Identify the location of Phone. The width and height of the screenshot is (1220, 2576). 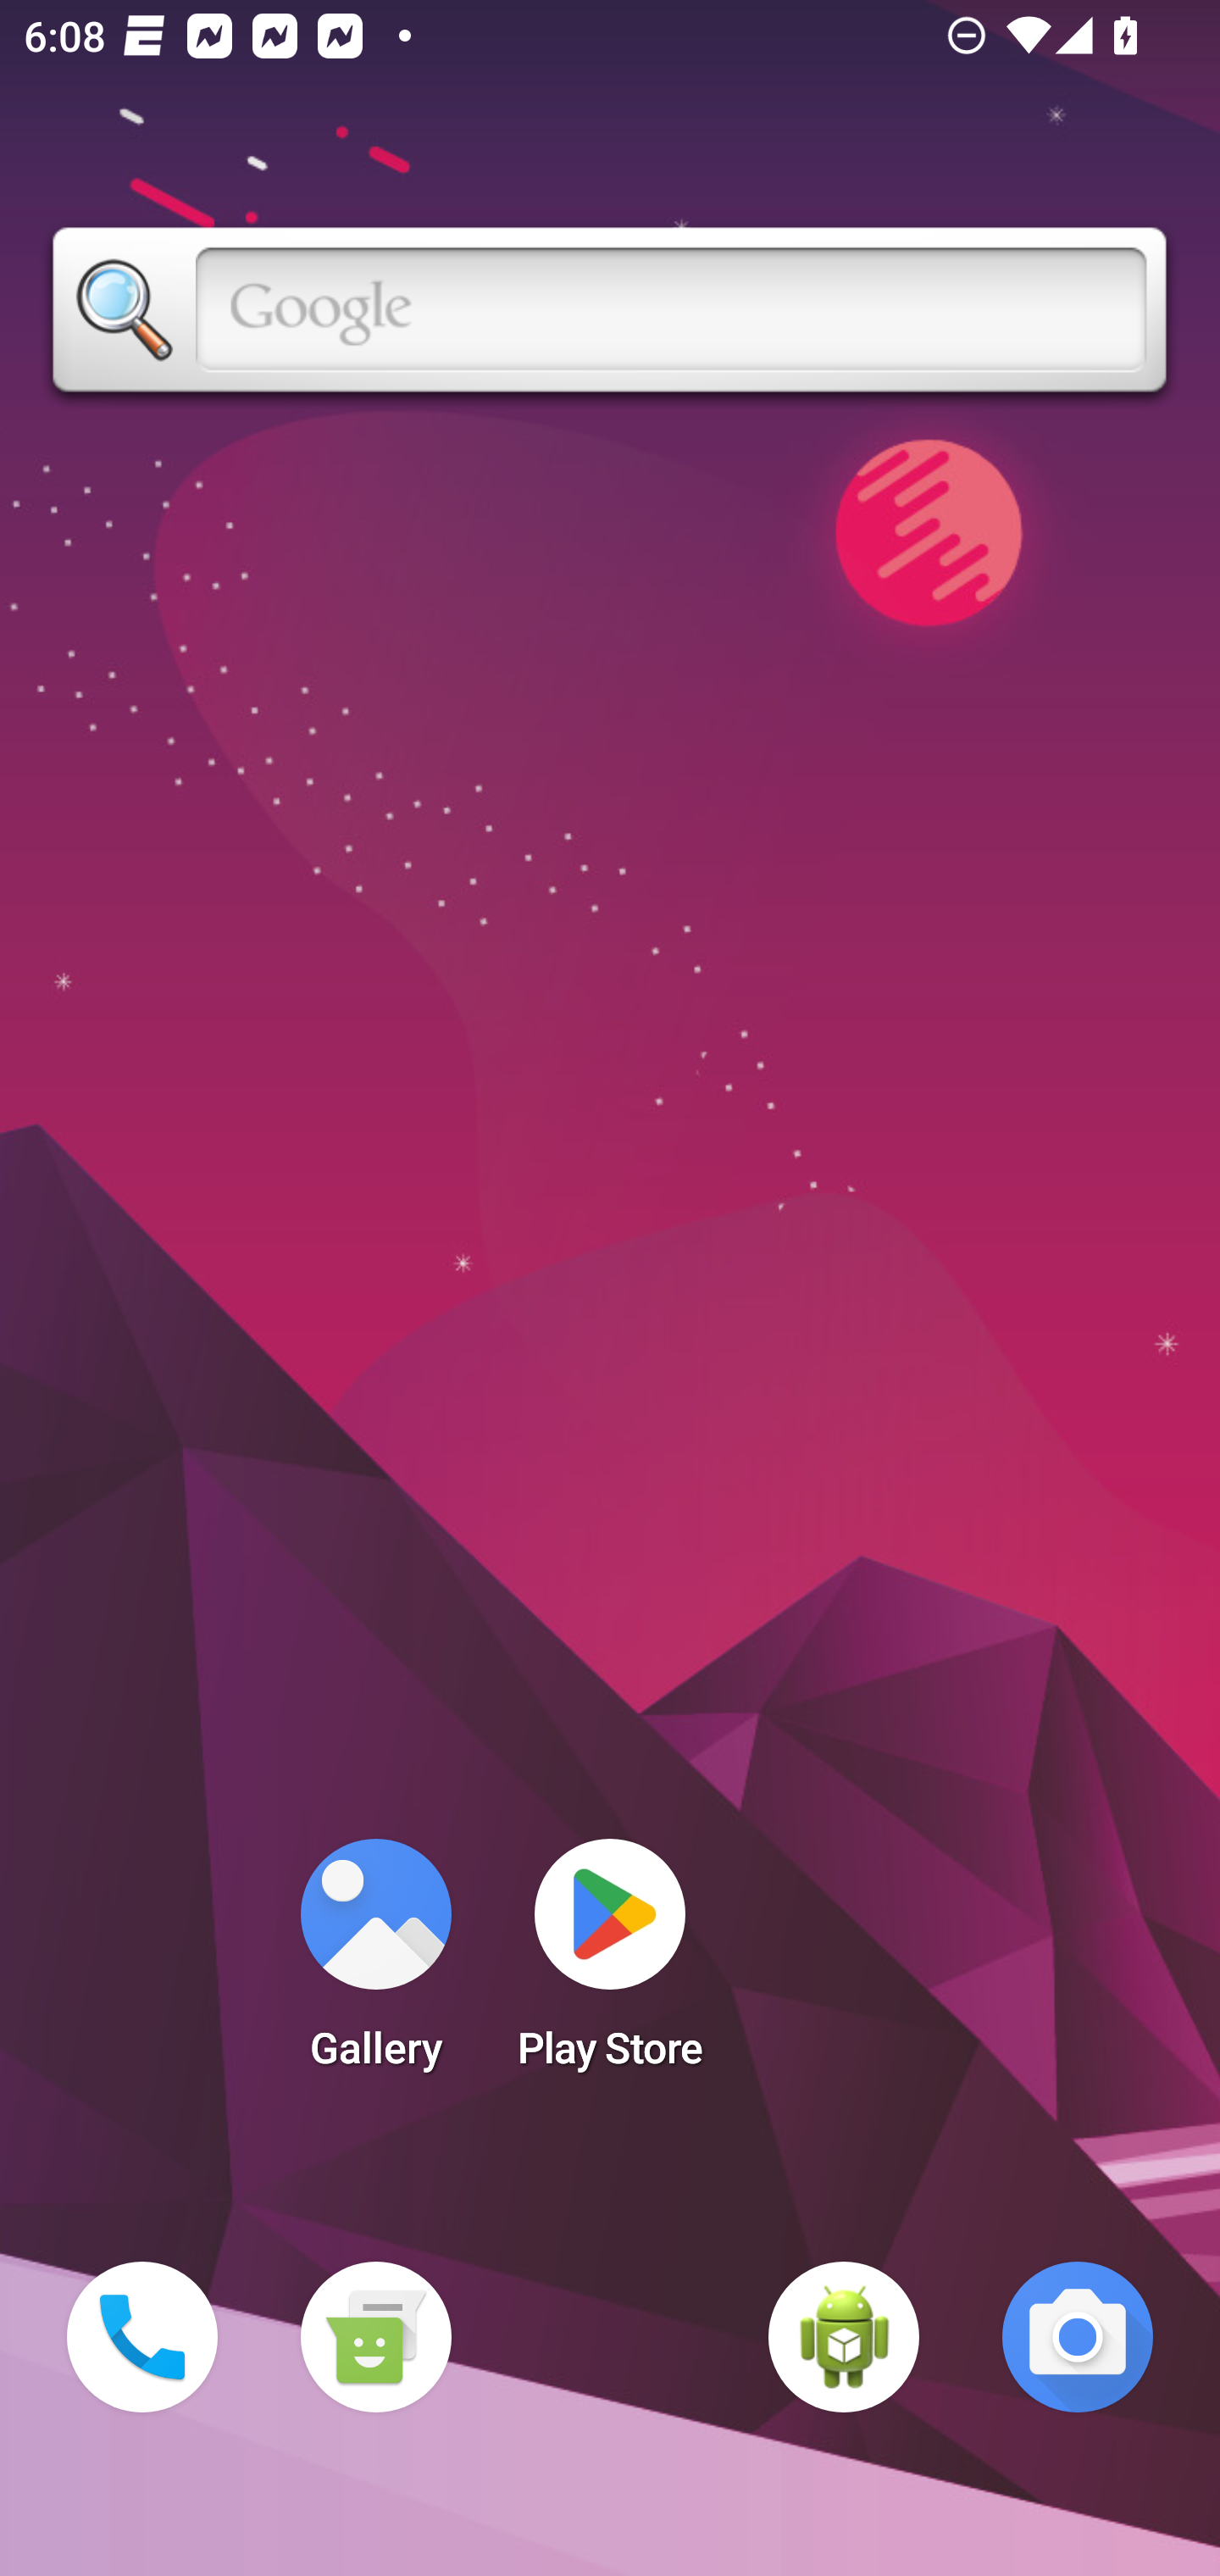
(142, 2337).